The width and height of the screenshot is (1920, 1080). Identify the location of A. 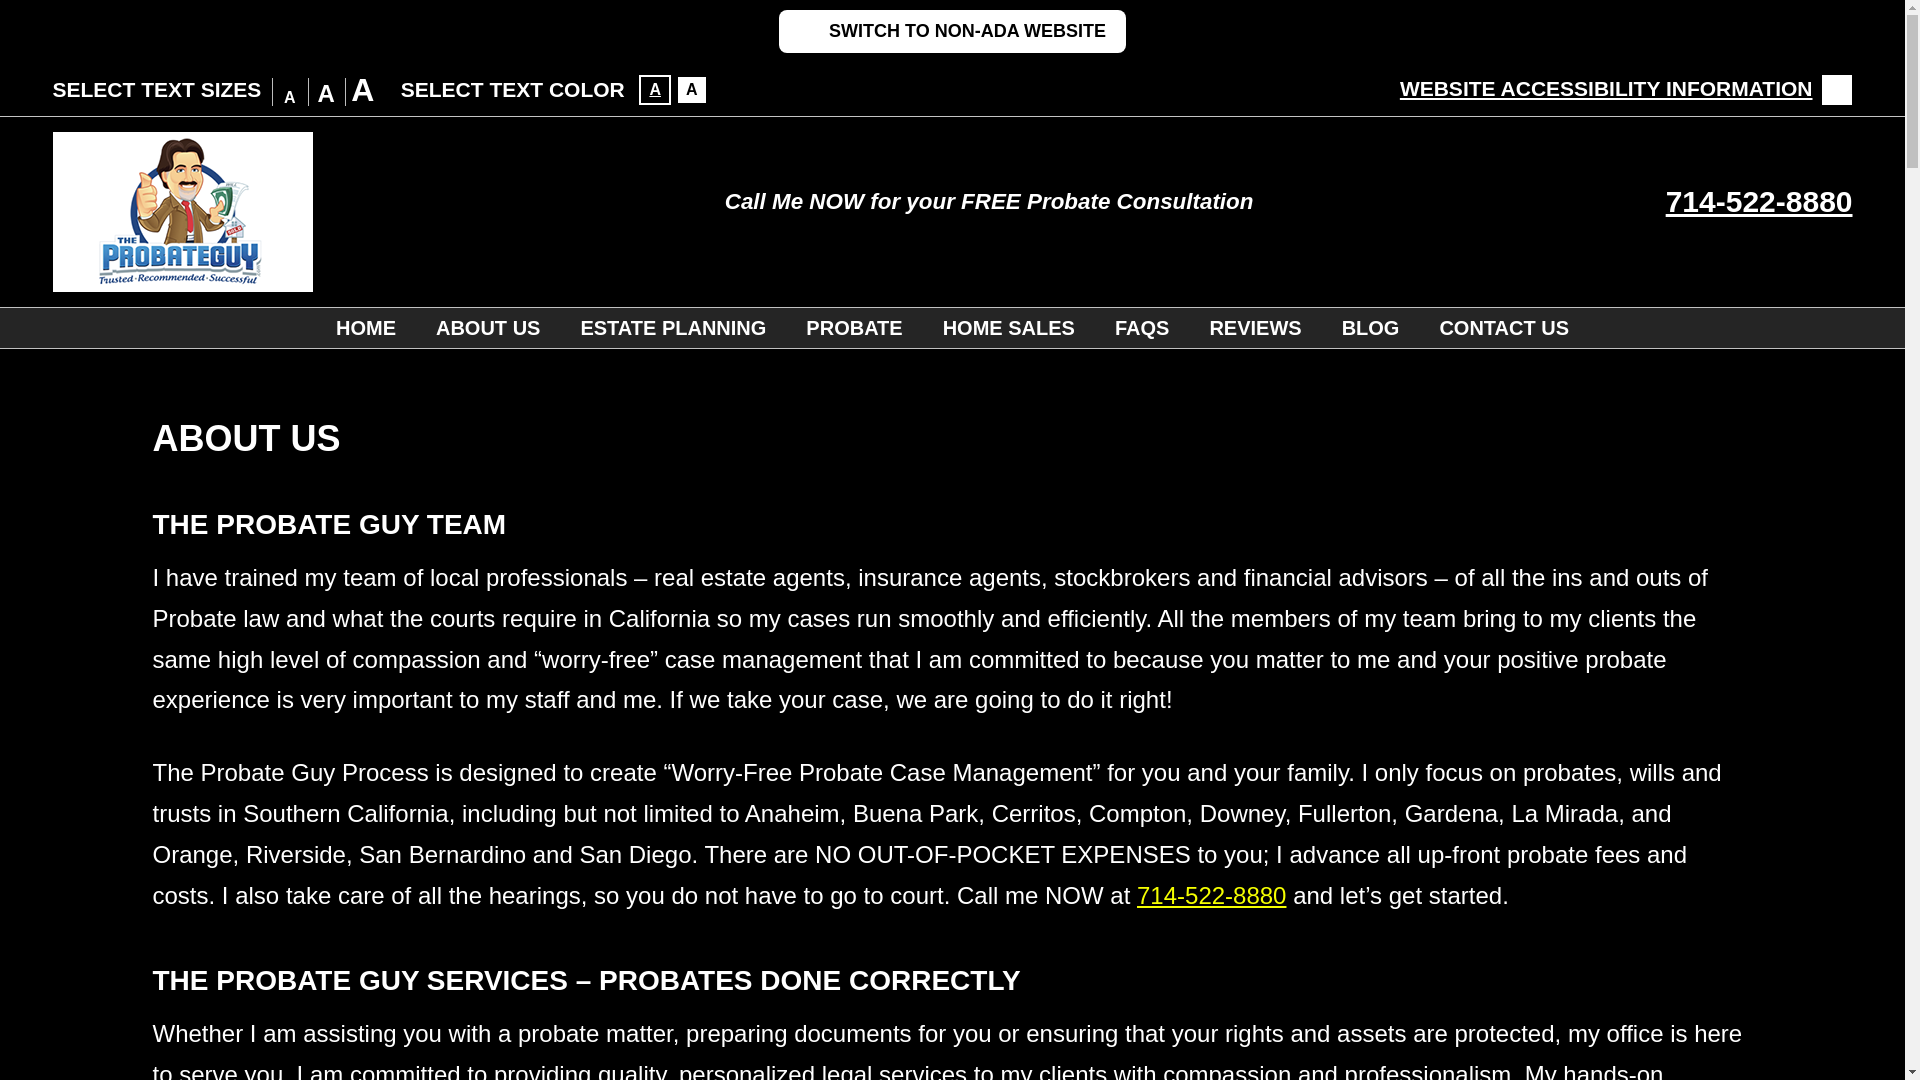
(326, 94).